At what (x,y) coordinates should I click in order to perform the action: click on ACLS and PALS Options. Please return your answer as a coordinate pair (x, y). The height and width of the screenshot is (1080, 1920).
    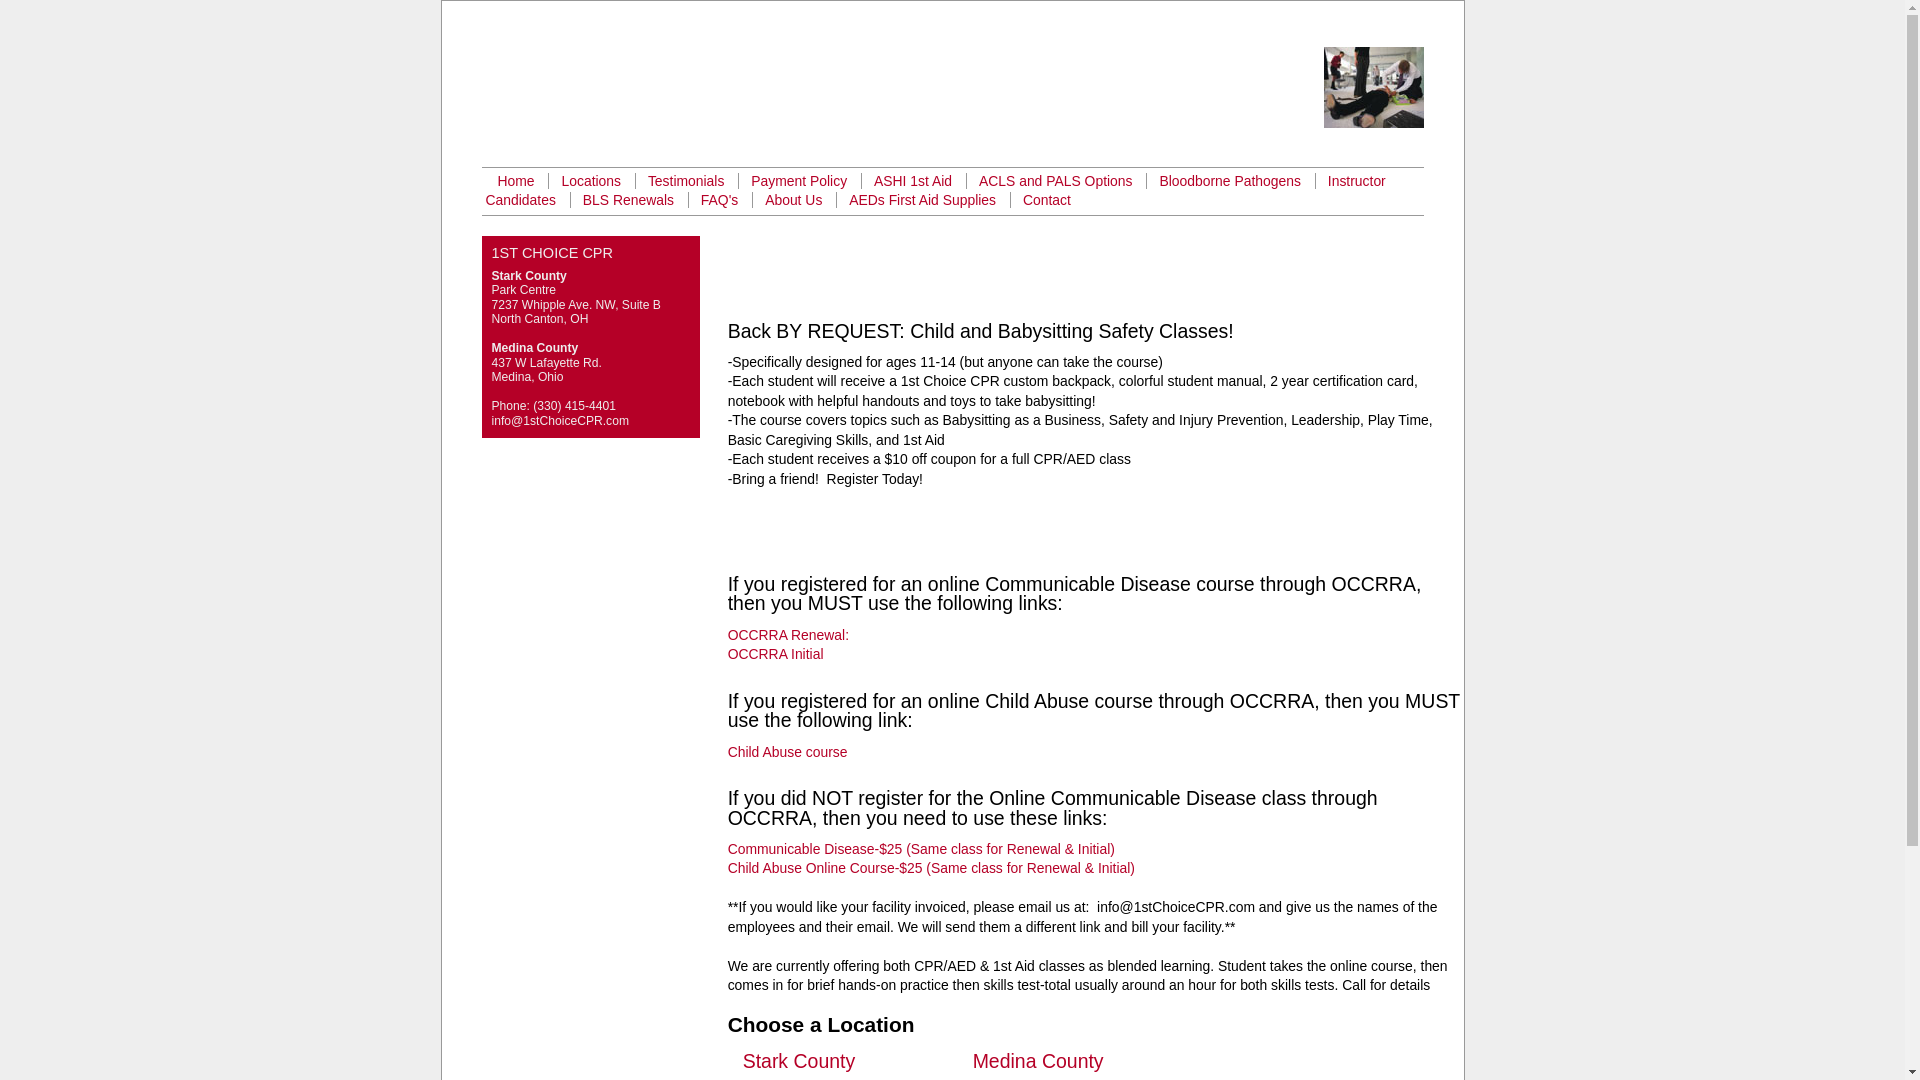
    Looking at the image, I should click on (1056, 181).